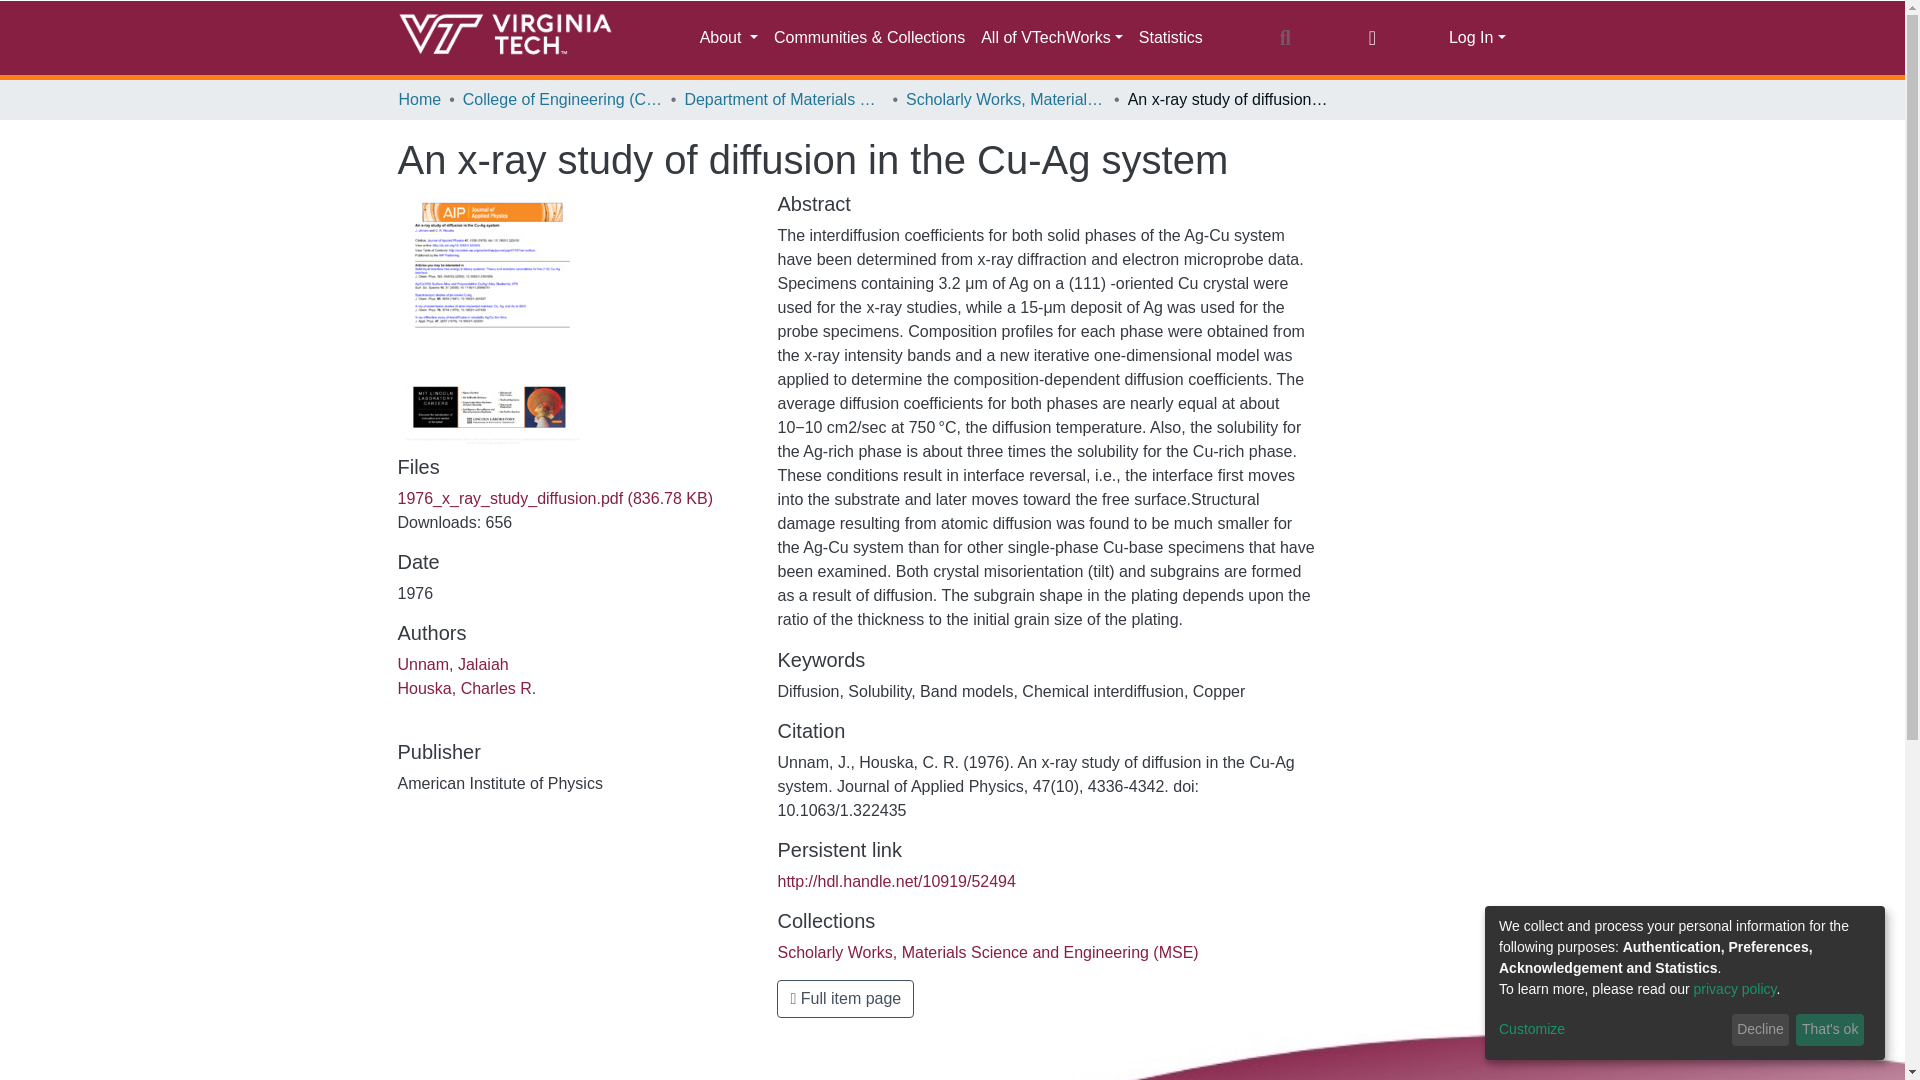 Image resolution: width=1920 pixels, height=1080 pixels. What do you see at coordinates (1477, 38) in the screenshot?
I see `Log In` at bounding box center [1477, 38].